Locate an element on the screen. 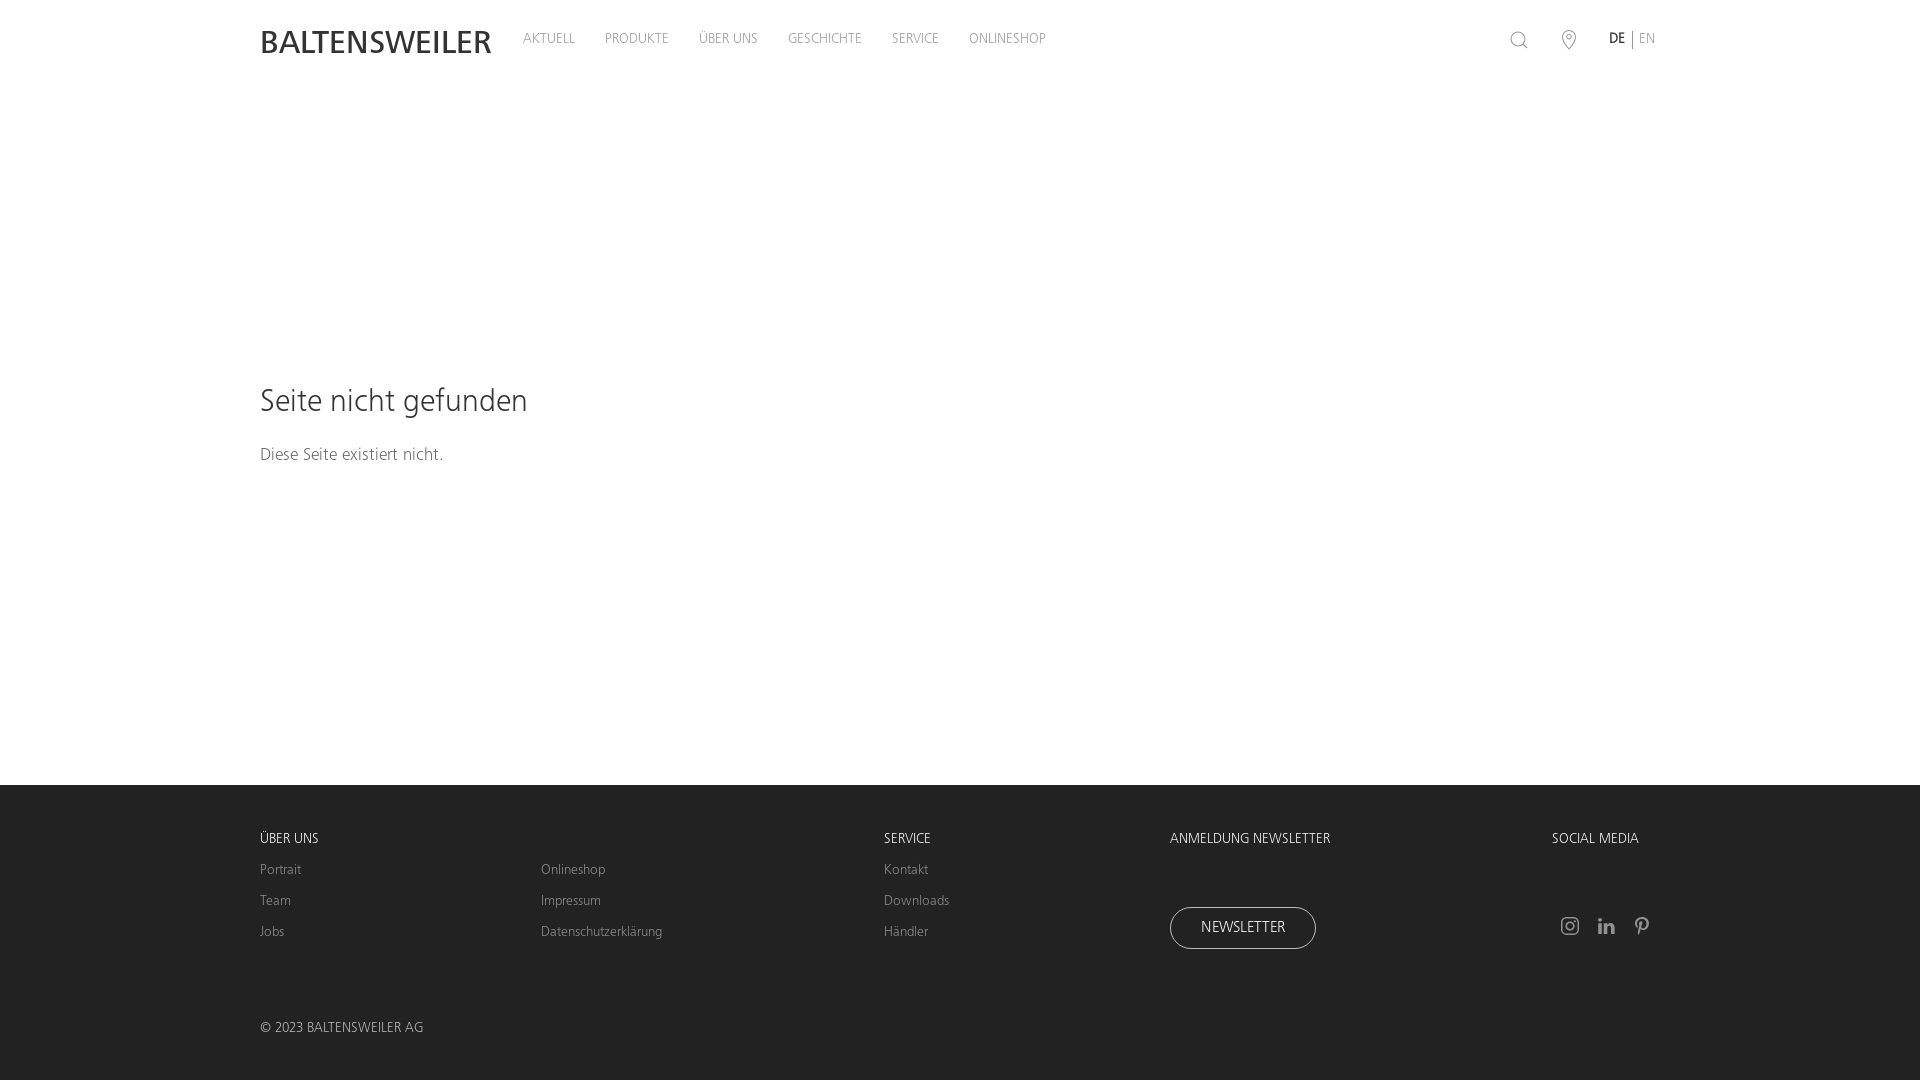  NEWSLETTER is located at coordinates (1243, 928).